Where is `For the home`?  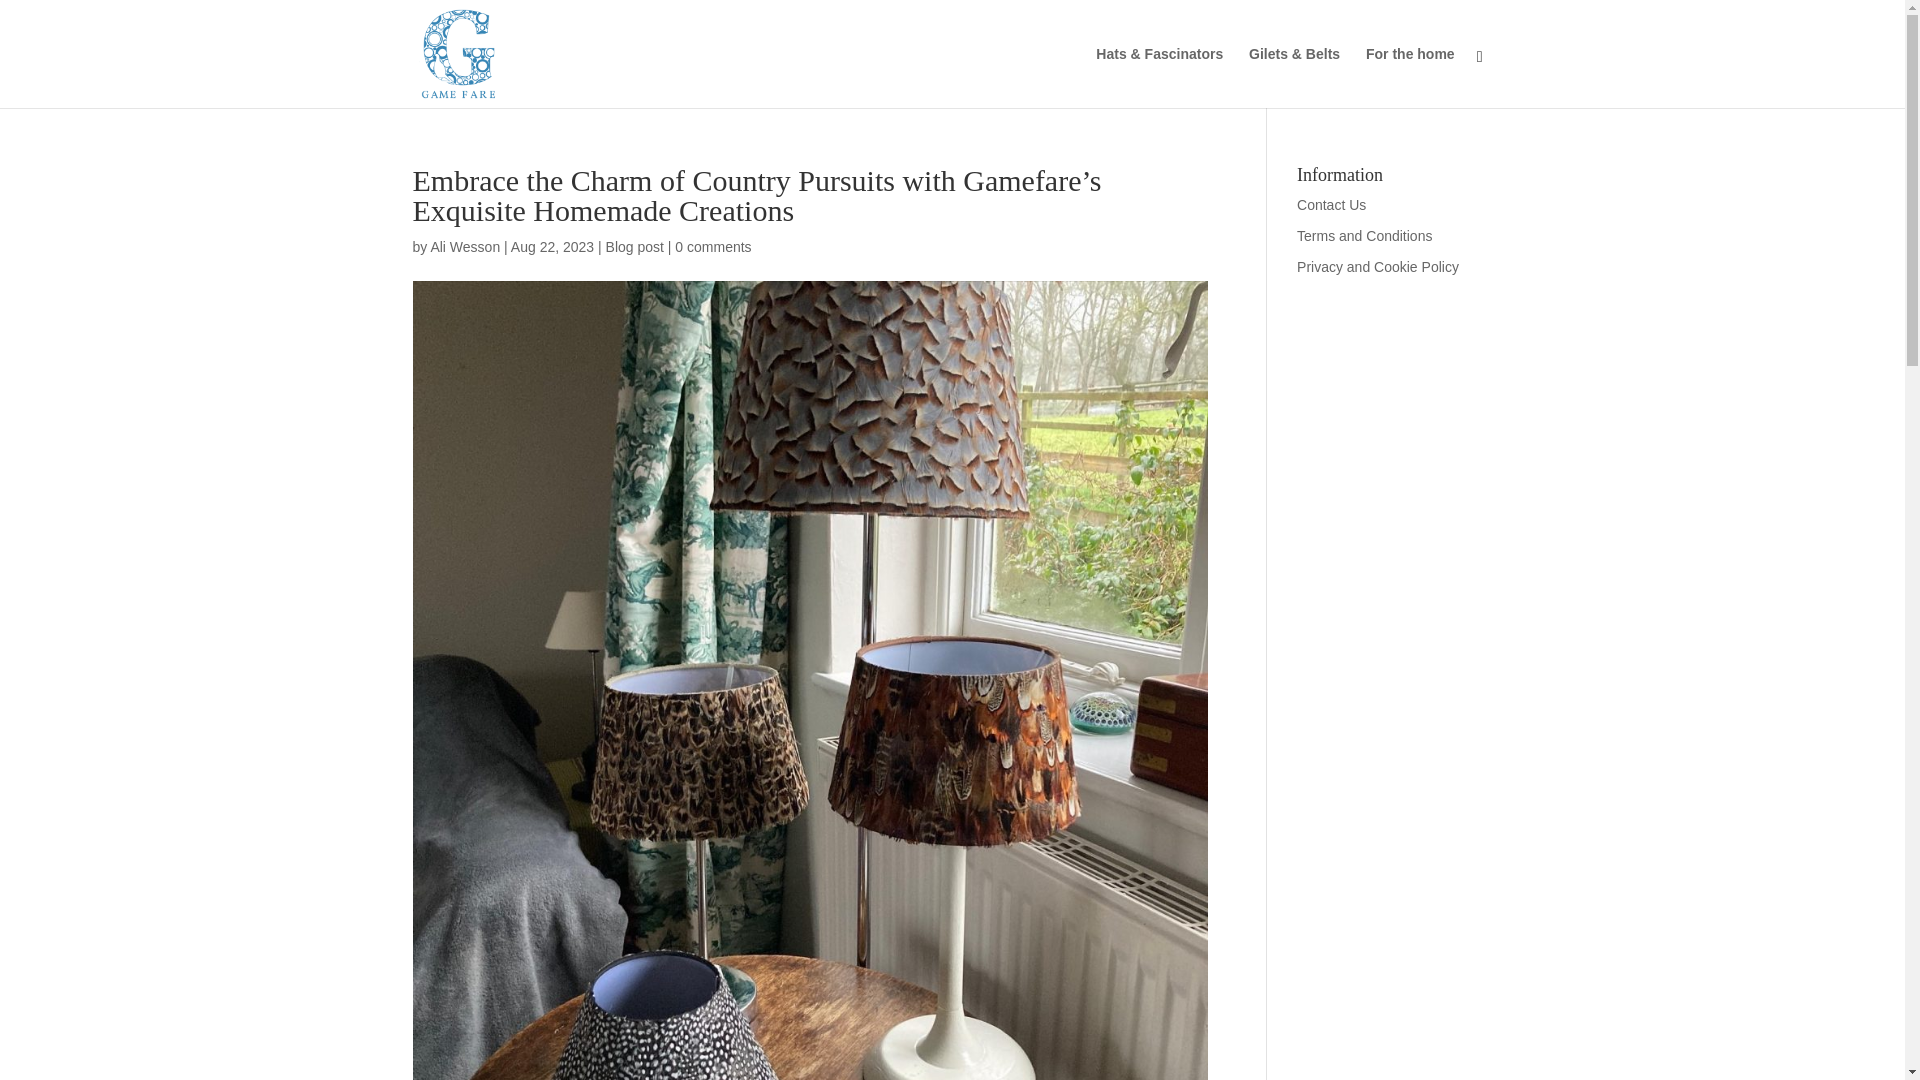
For the home is located at coordinates (1410, 78).